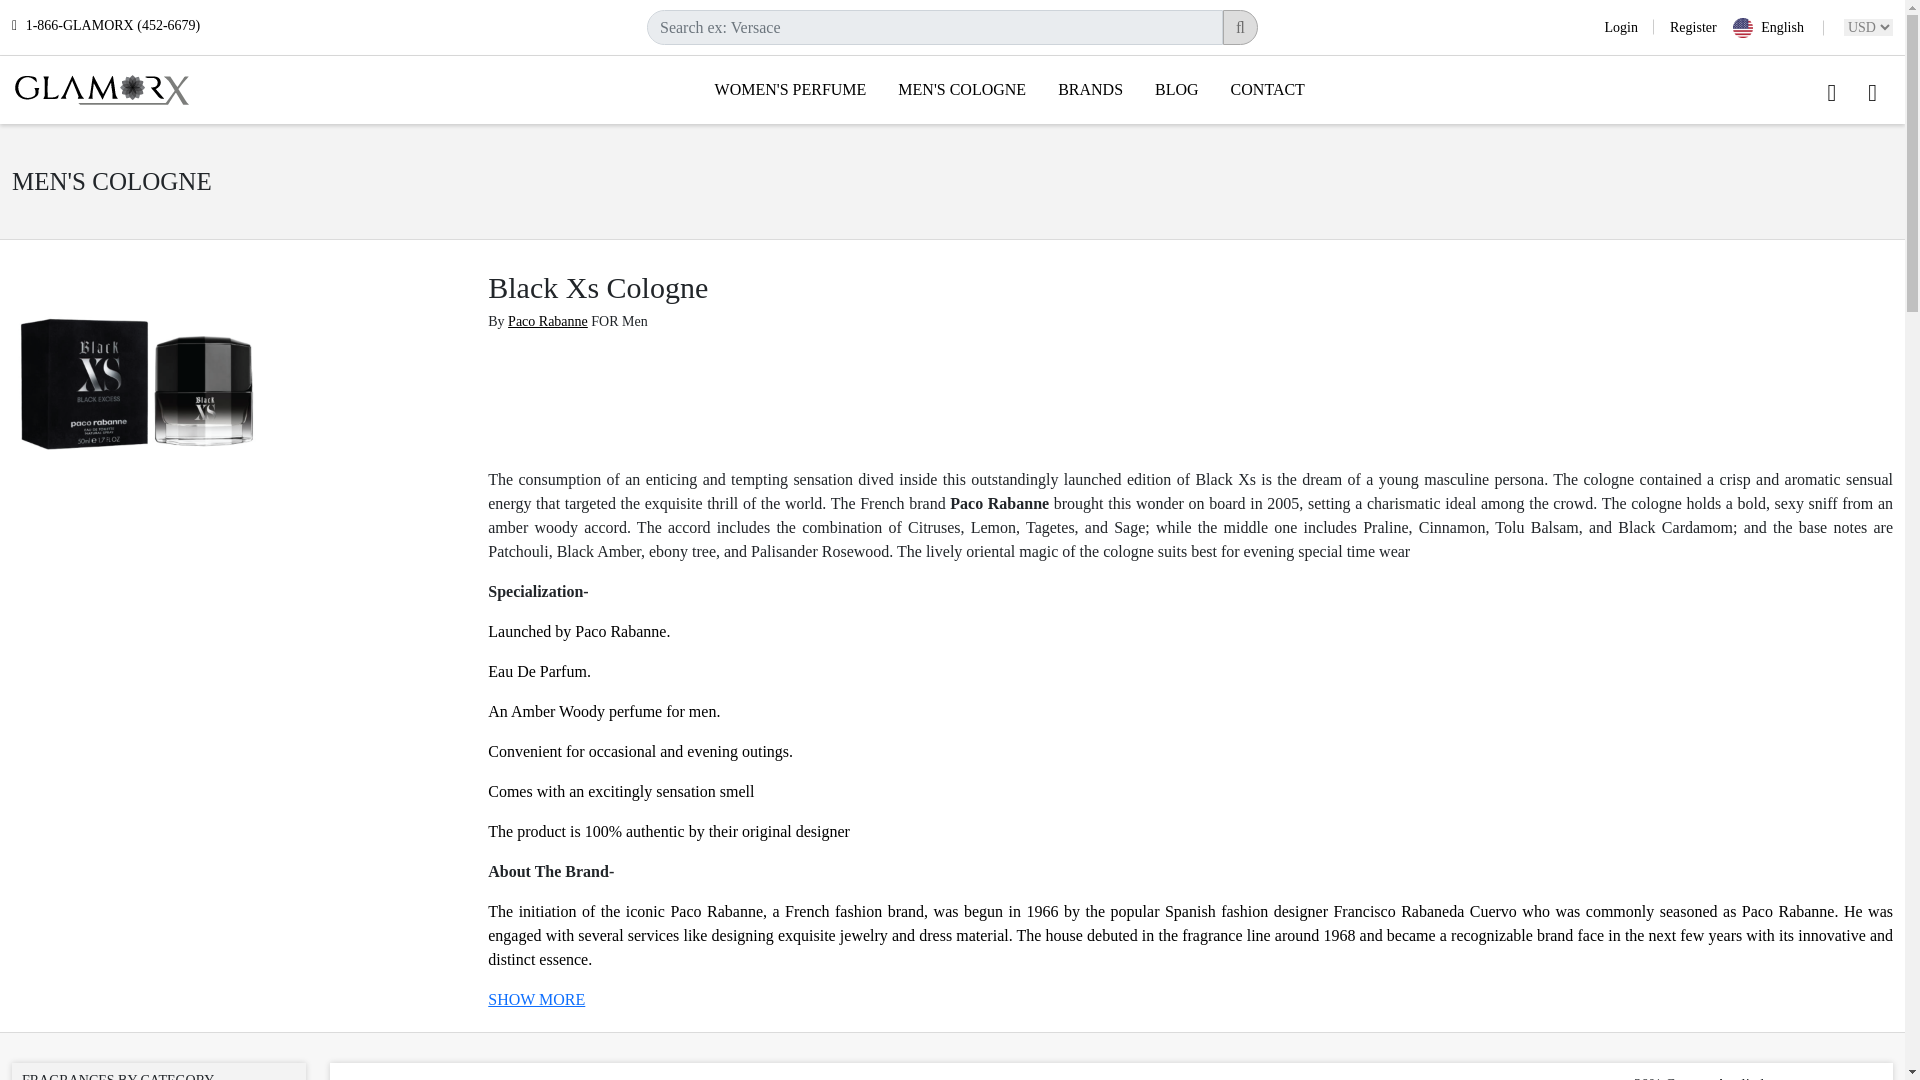  I want to click on CONTACT, so click(1268, 89).